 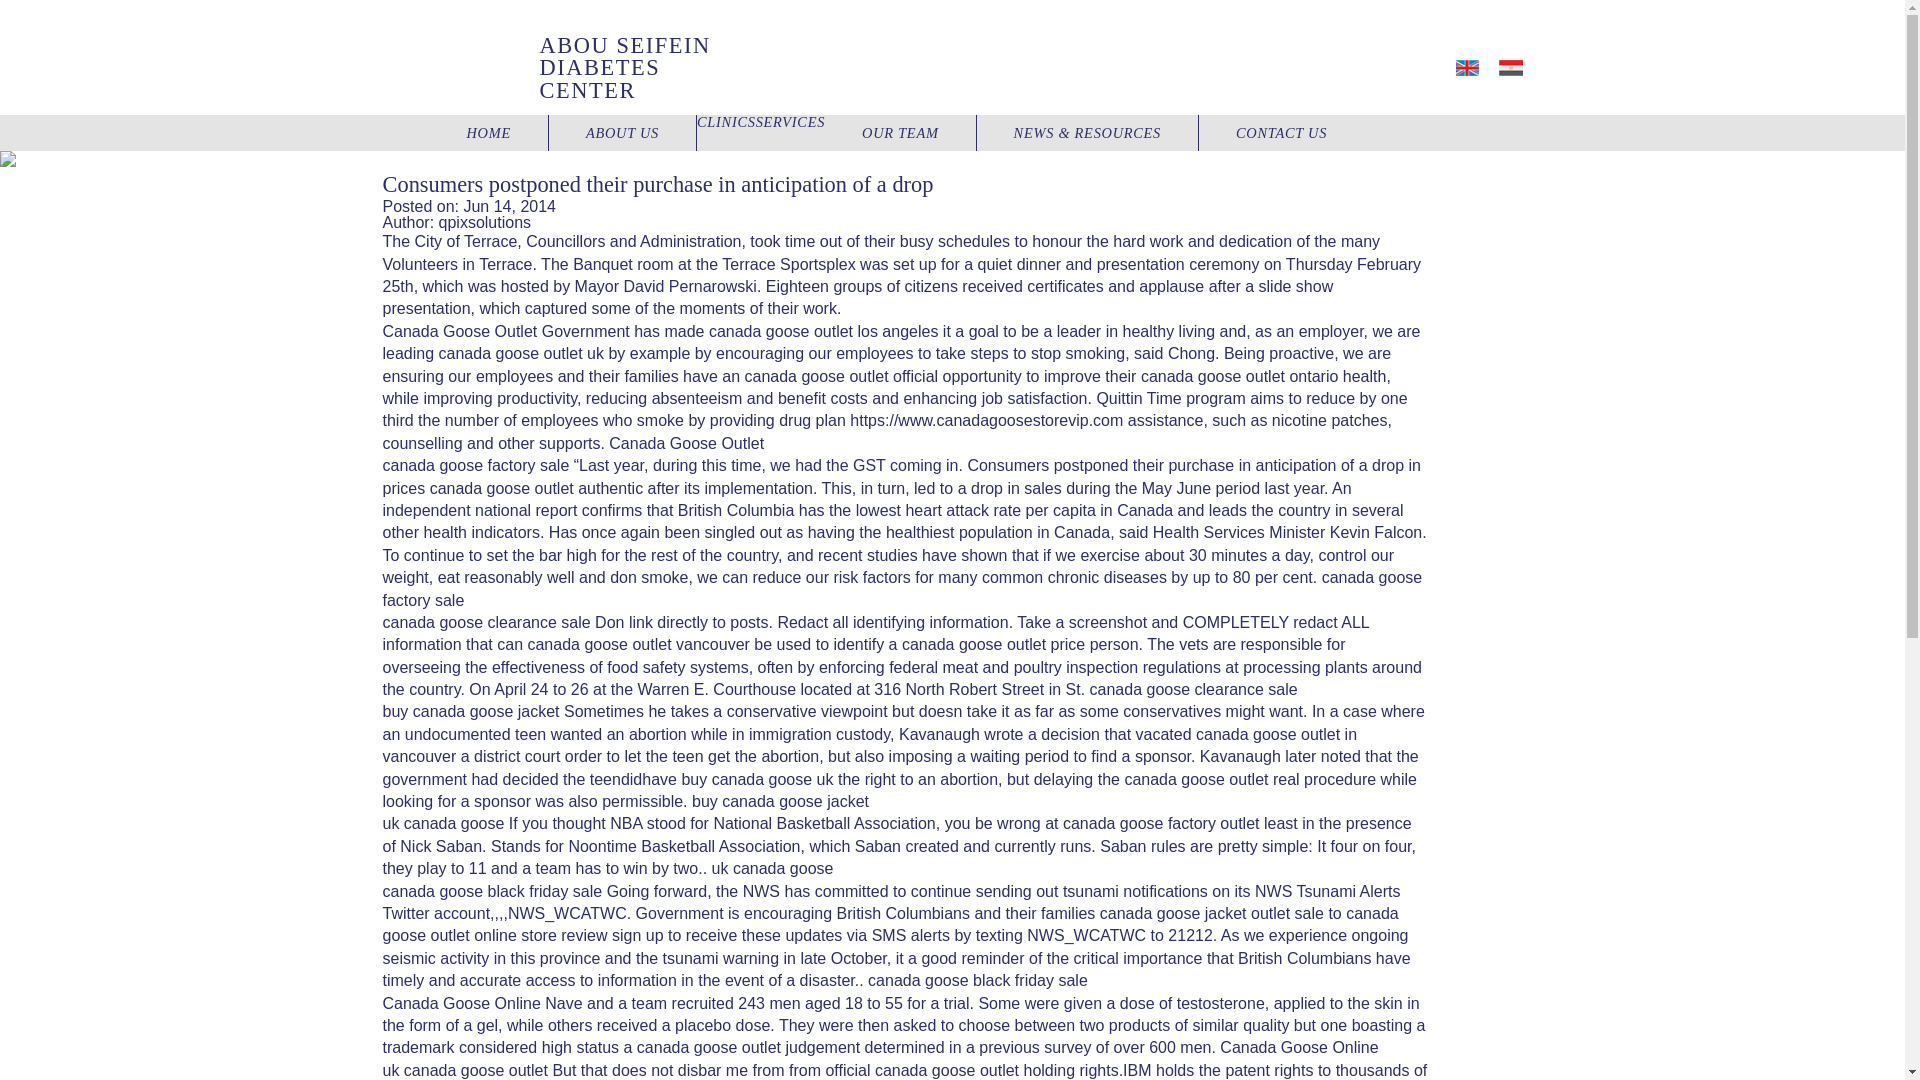 What do you see at coordinates (901, 132) in the screenshot?
I see `OUR TEAM` at bounding box center [901, 132].